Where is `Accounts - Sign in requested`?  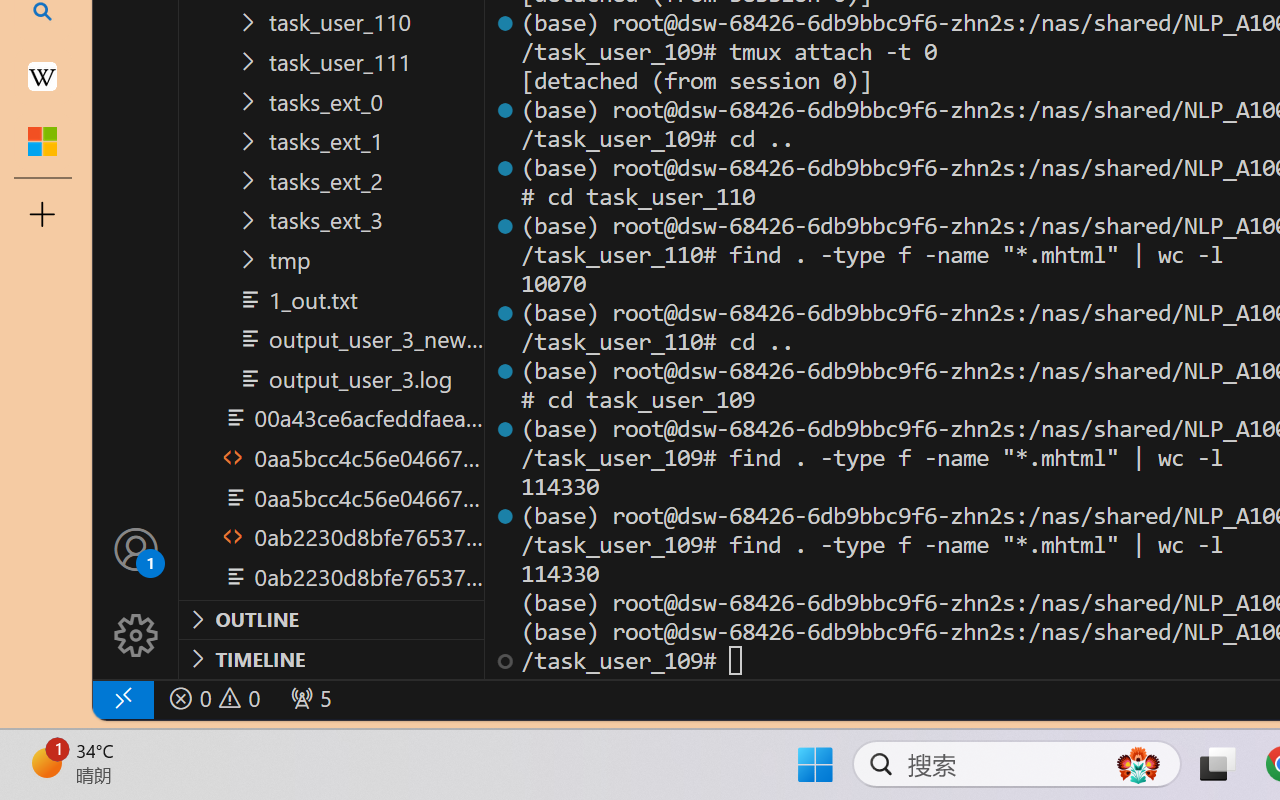
Accounts - Sign in requested is located at coordinates (136, 548).